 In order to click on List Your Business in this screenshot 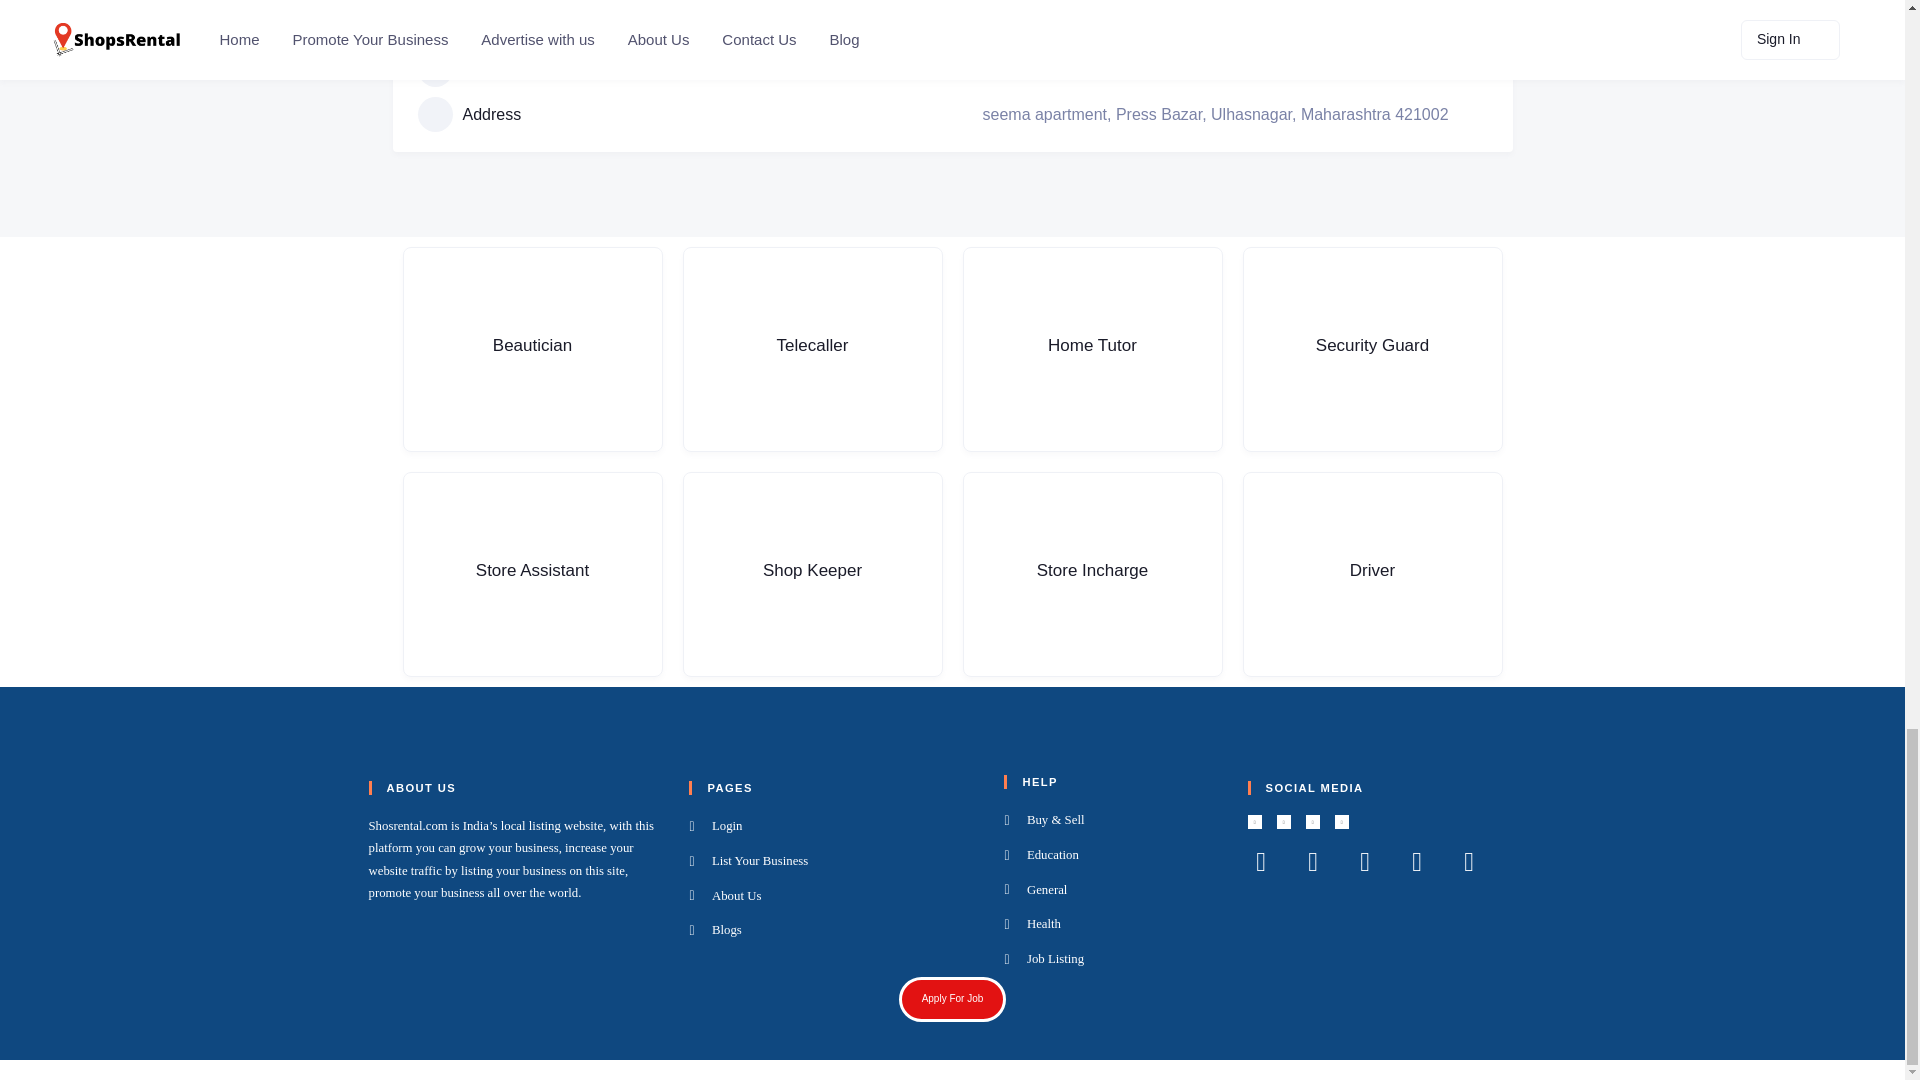, I will do `click(833, 861)`.